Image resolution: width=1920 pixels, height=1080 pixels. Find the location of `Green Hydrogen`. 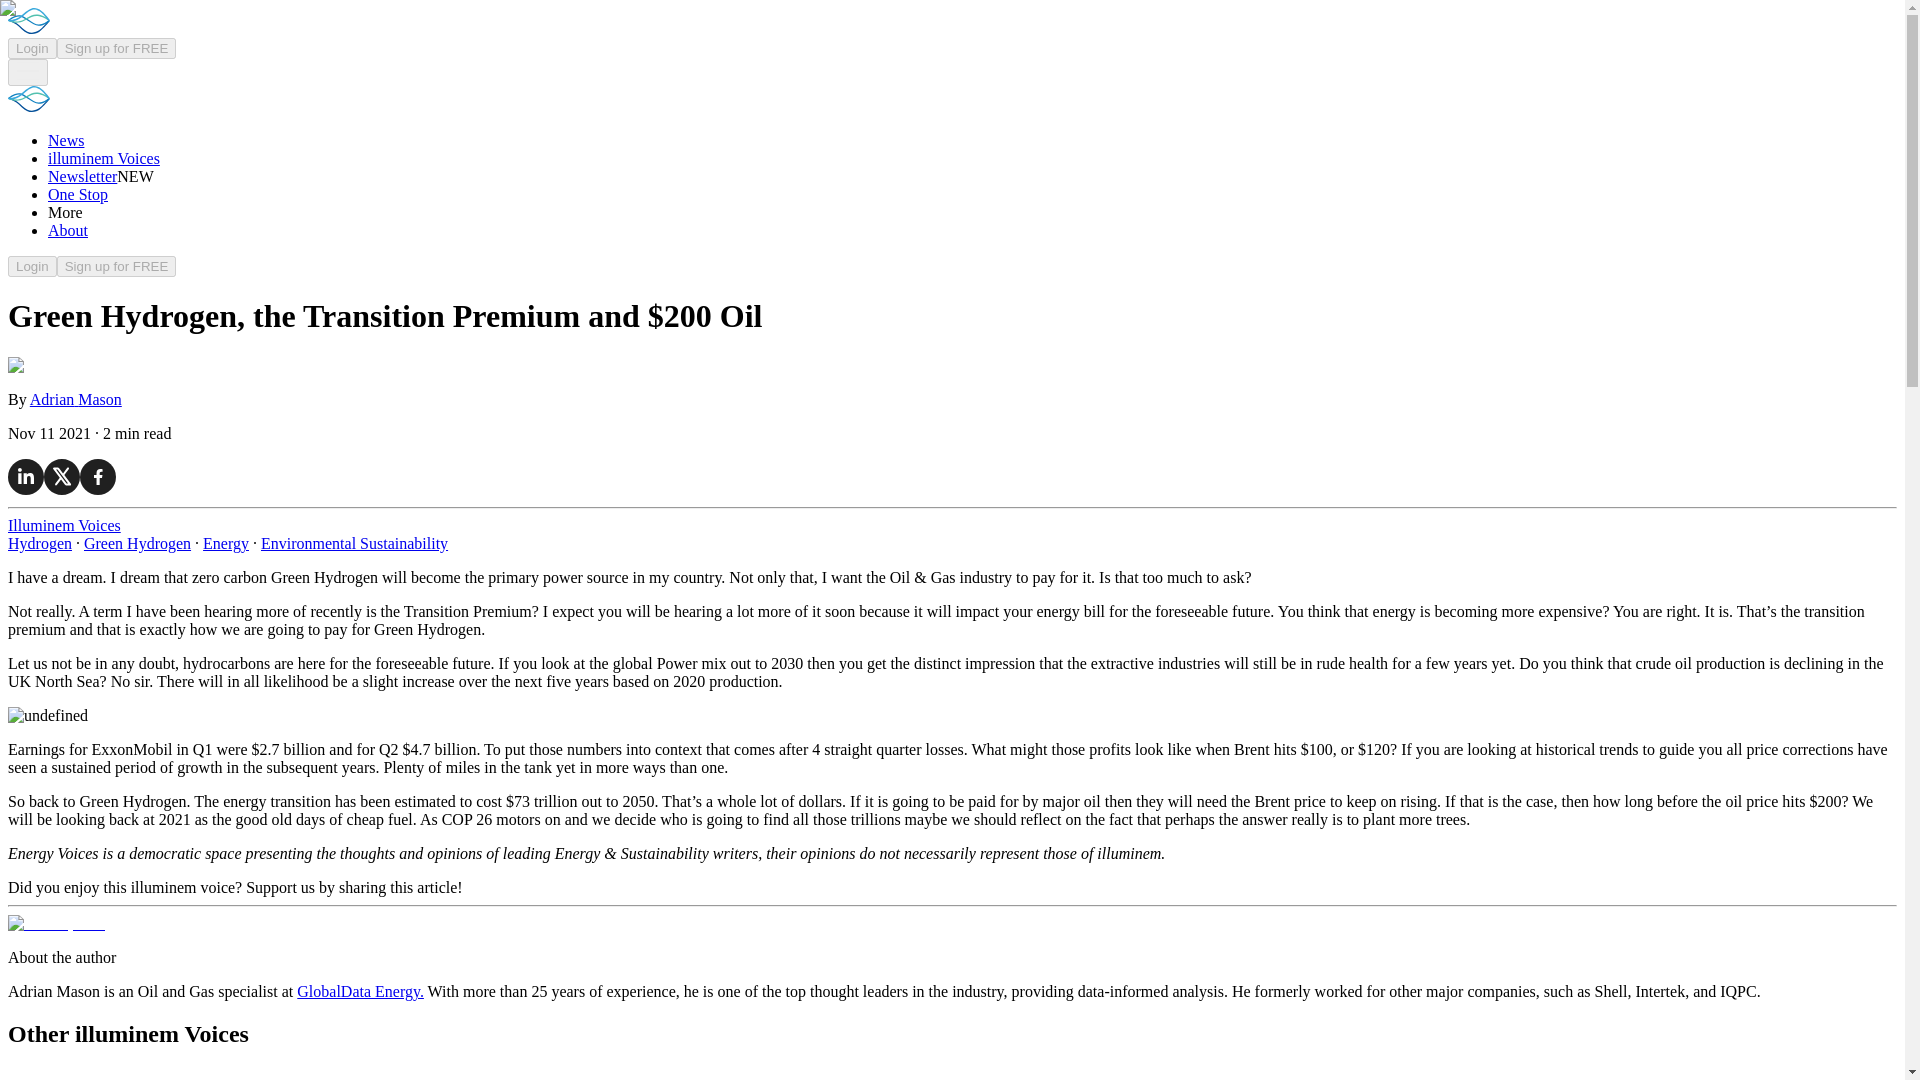

Green Hydrogen is located at coordinates (137, 542).